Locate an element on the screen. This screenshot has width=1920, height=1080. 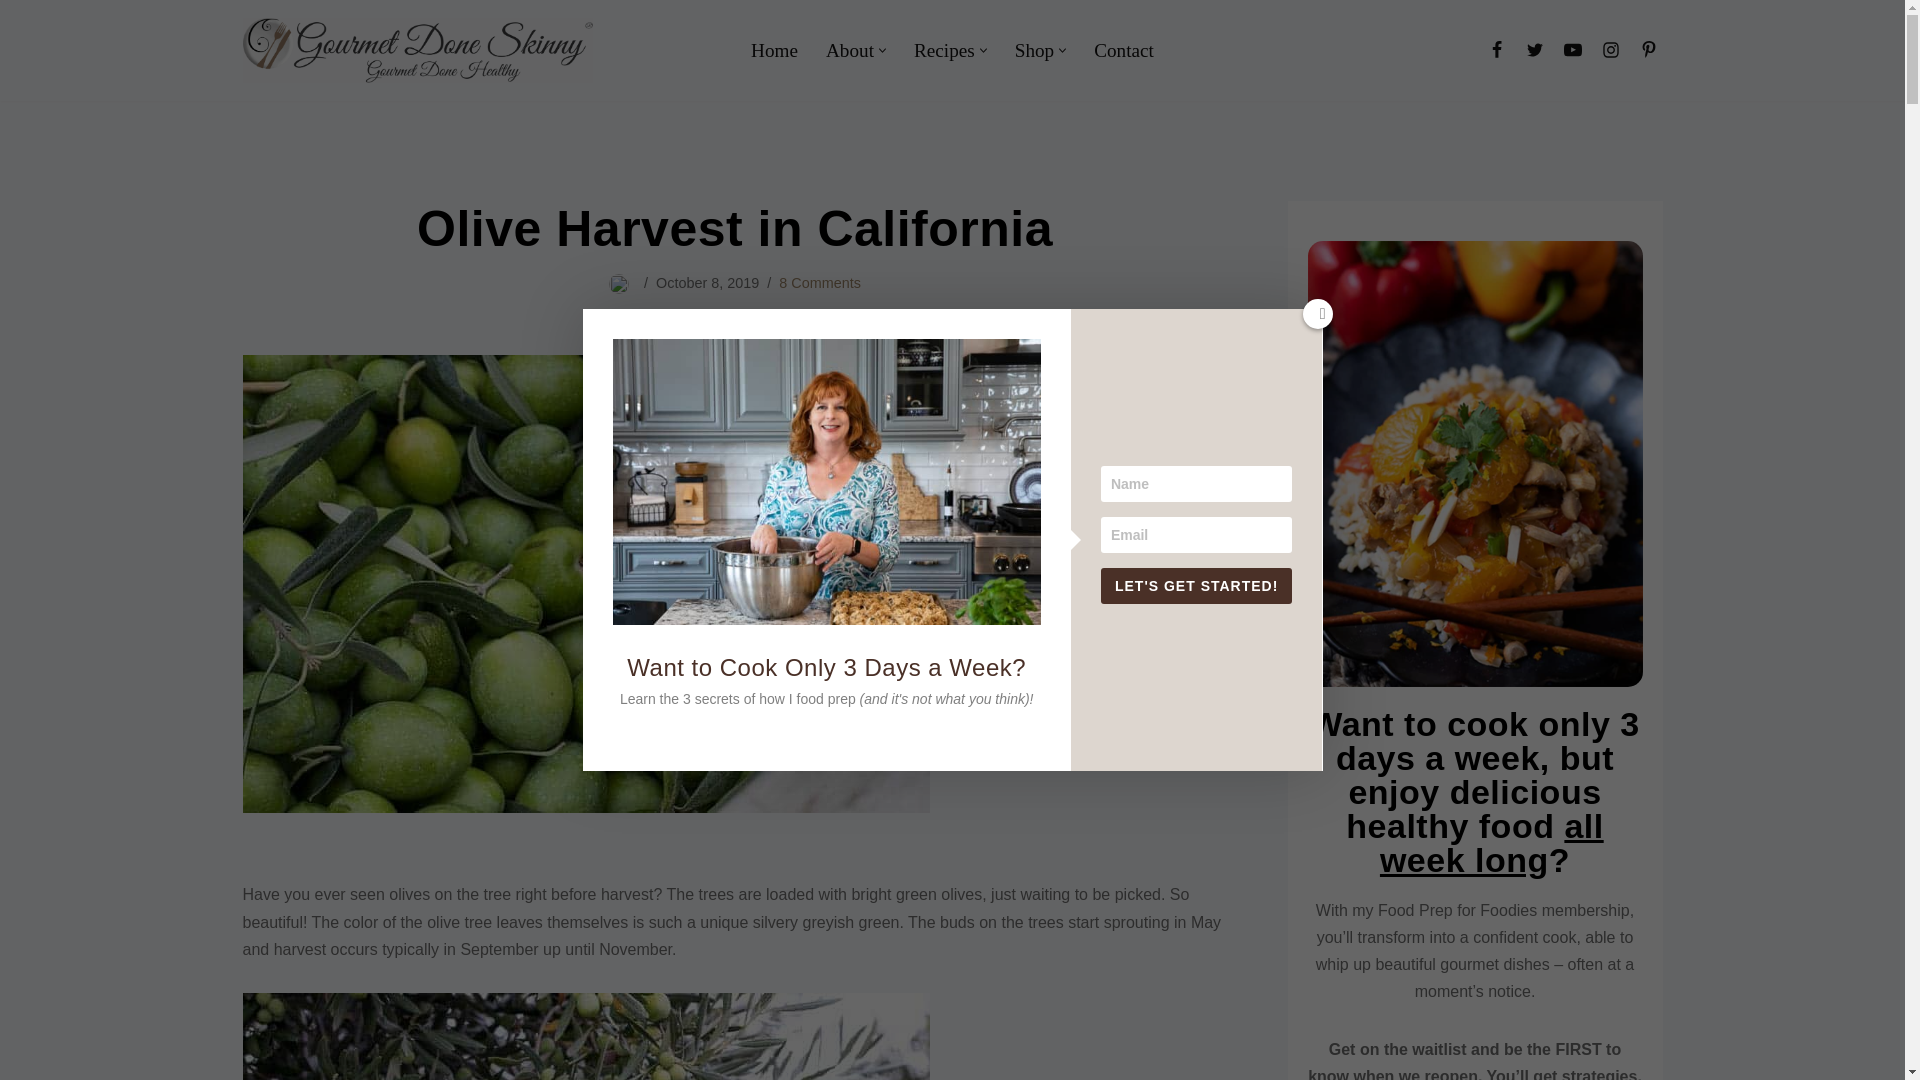
Shop is located at coordinates (1034, 50).